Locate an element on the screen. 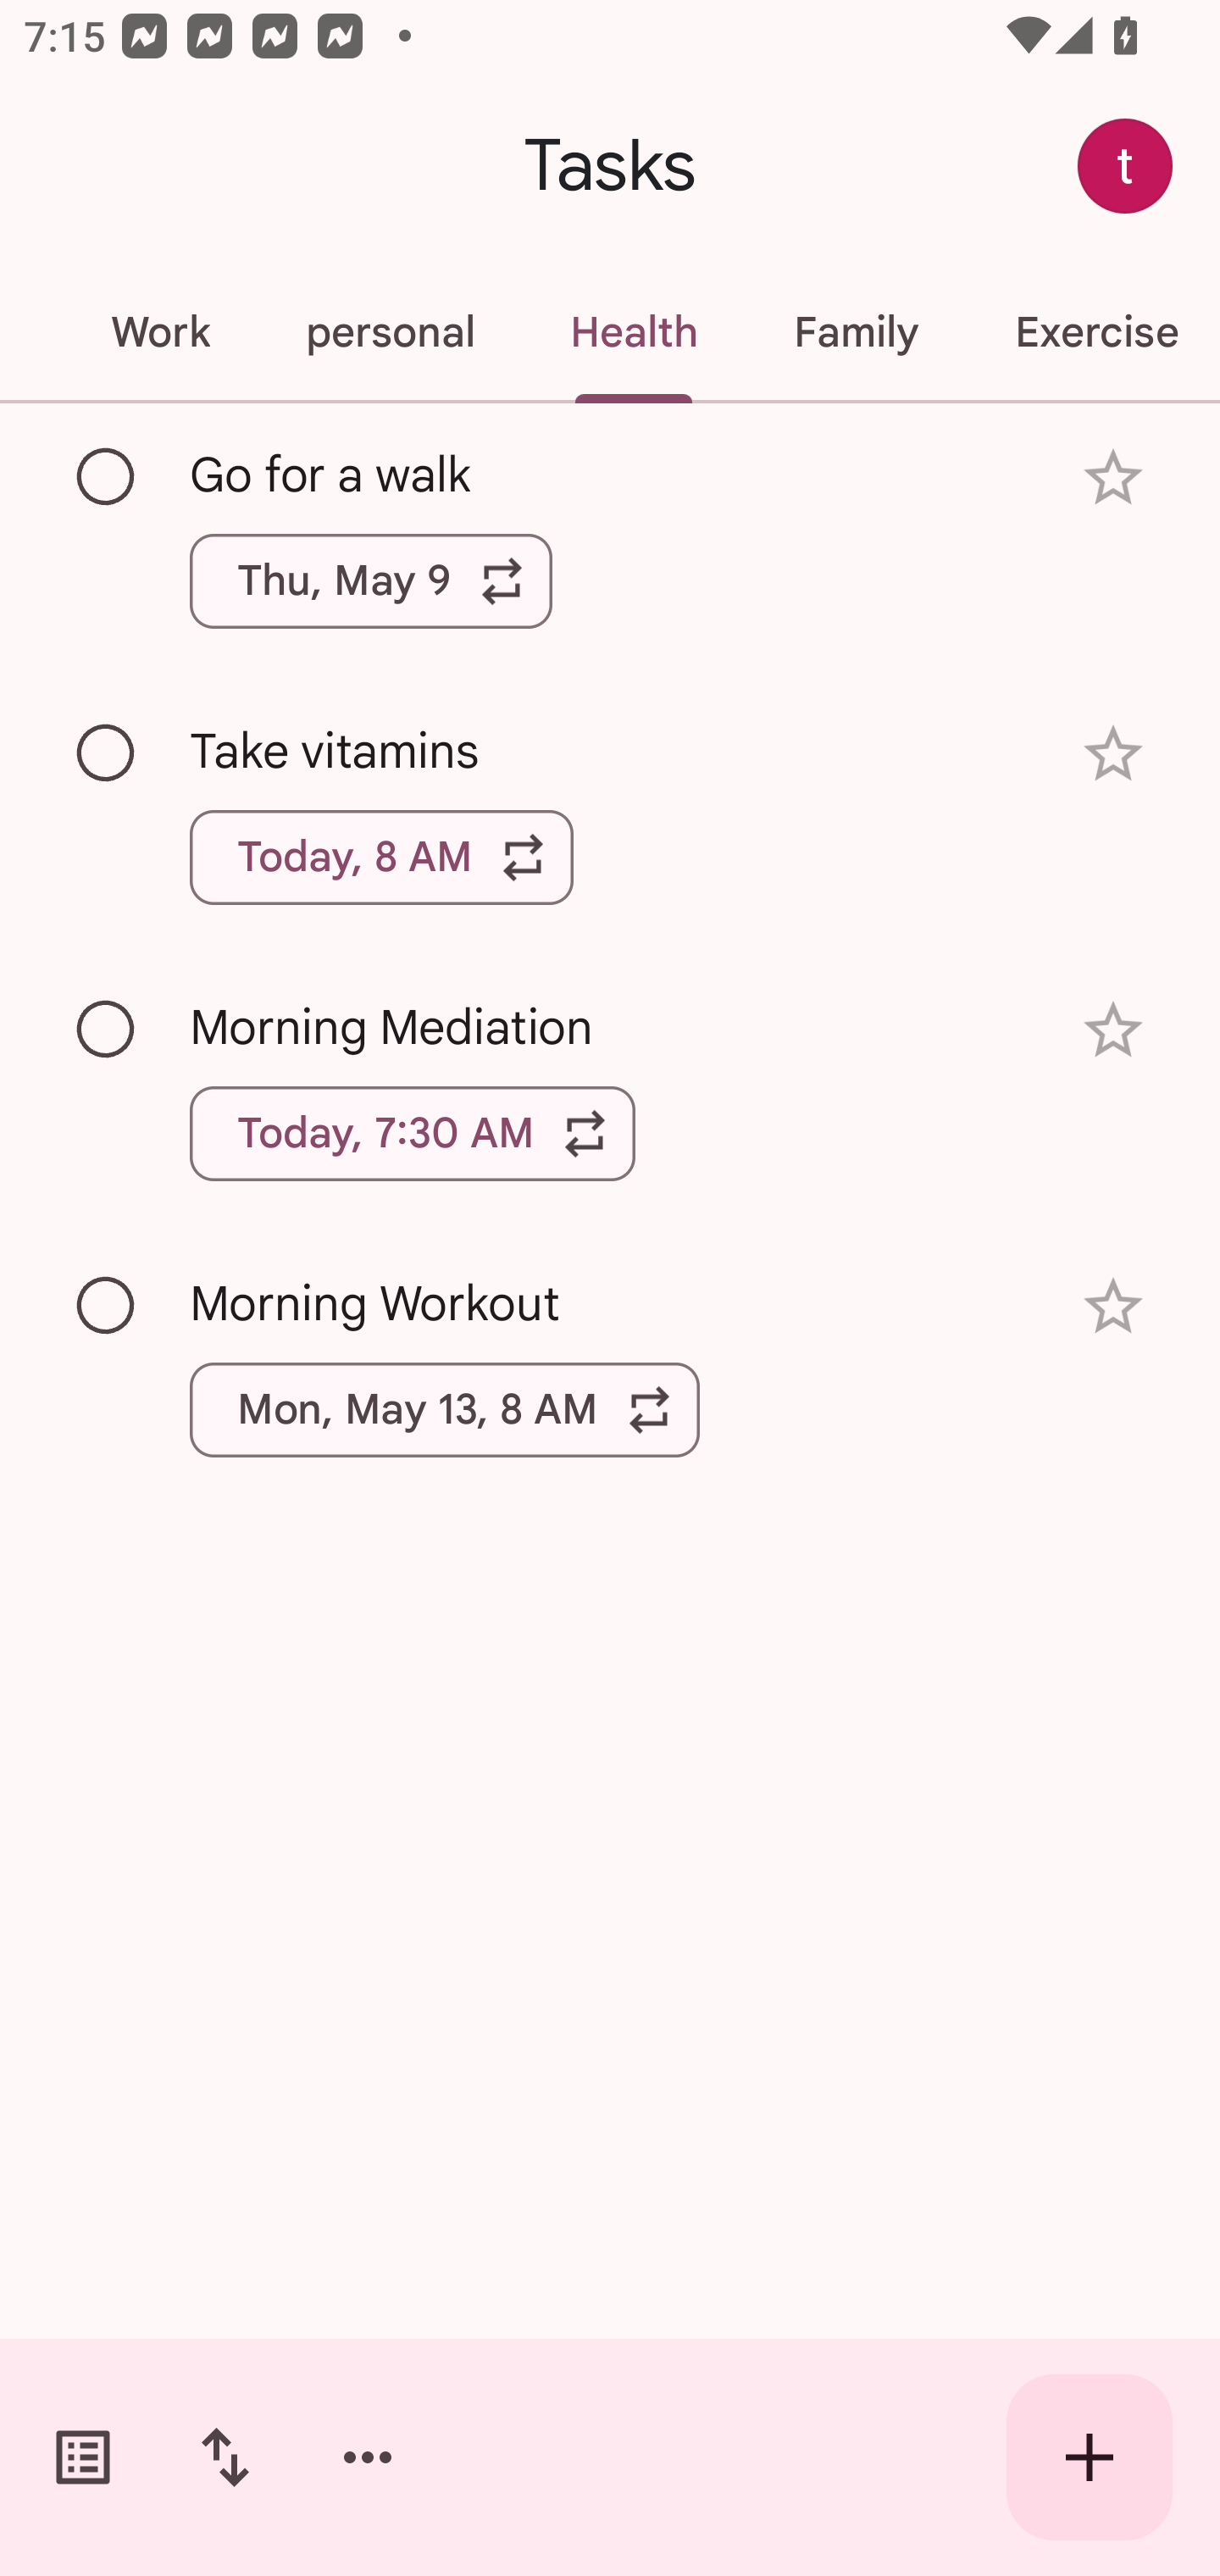 This screenshot has width=1220, height=2576. Change sort order is located at coordinates (225, 2457).